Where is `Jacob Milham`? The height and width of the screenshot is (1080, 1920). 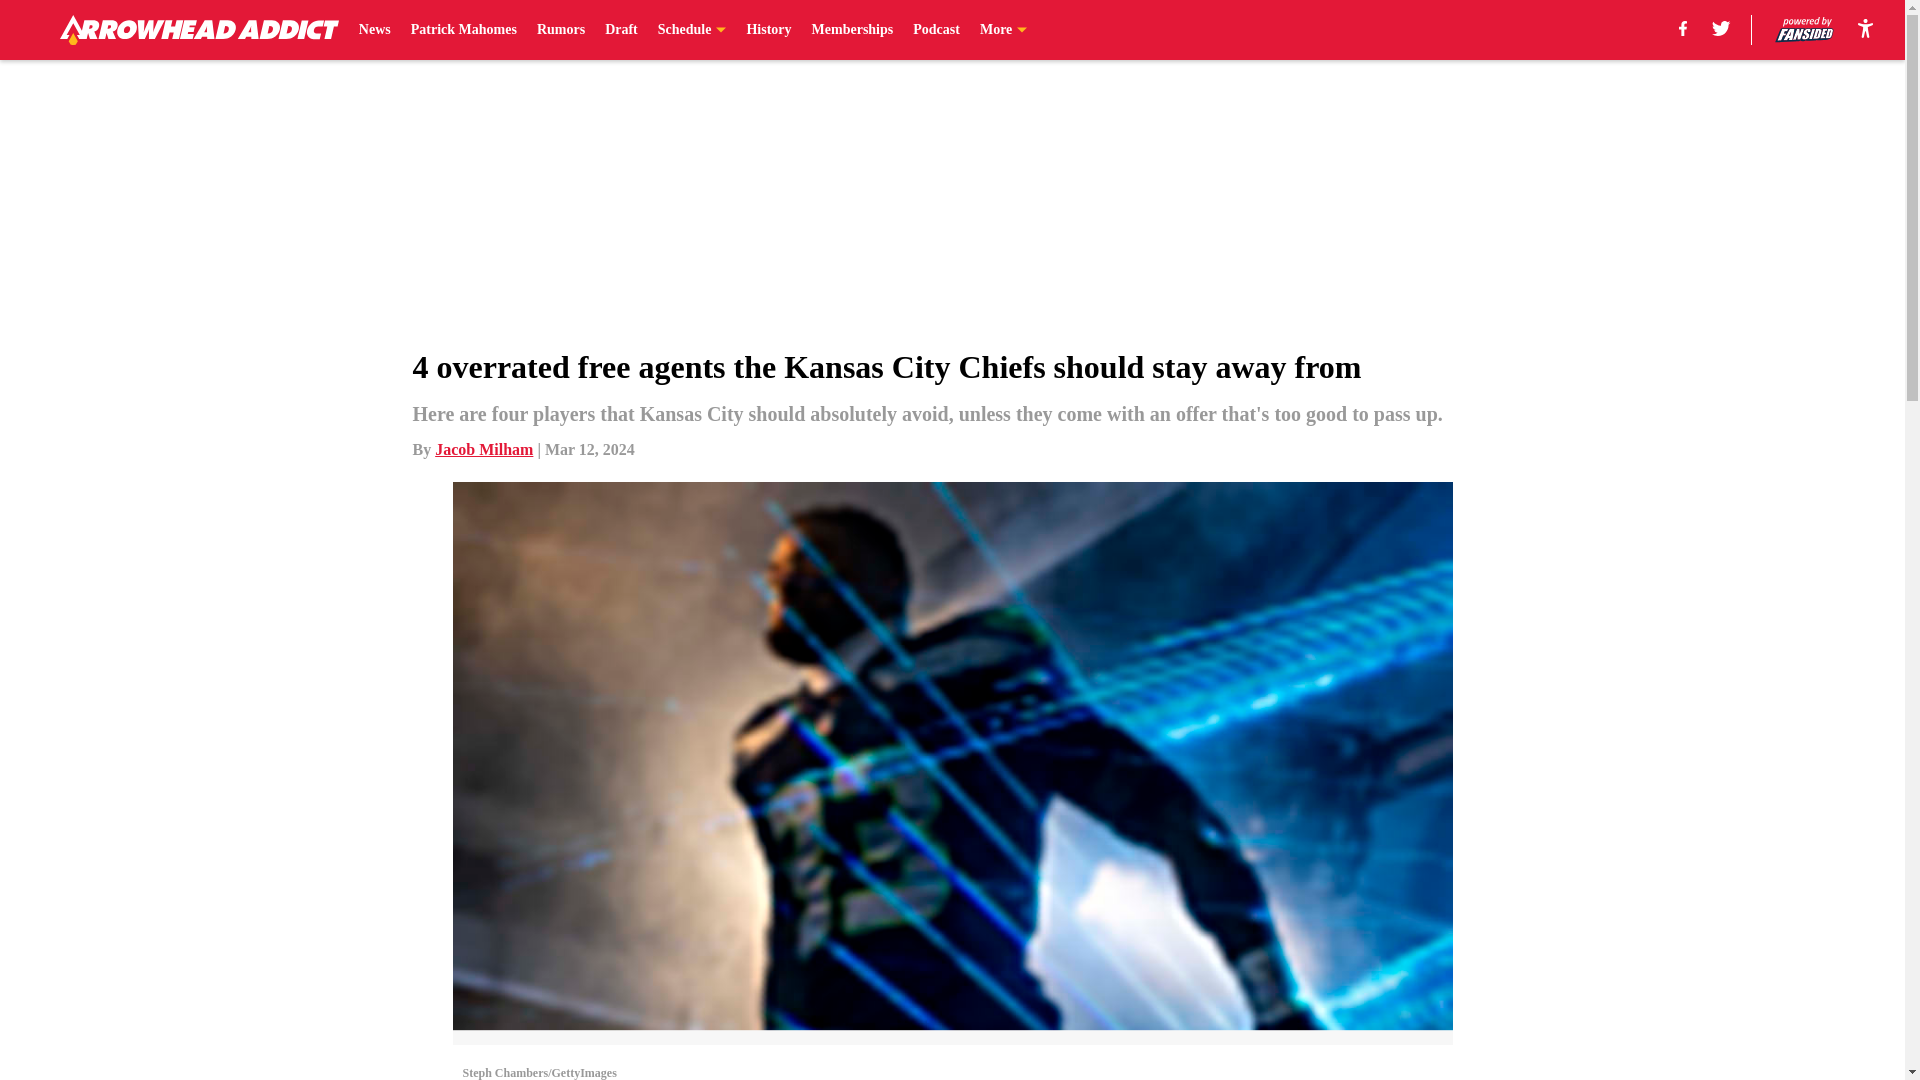 Jacob Milham is located at coordinates (484, 448).